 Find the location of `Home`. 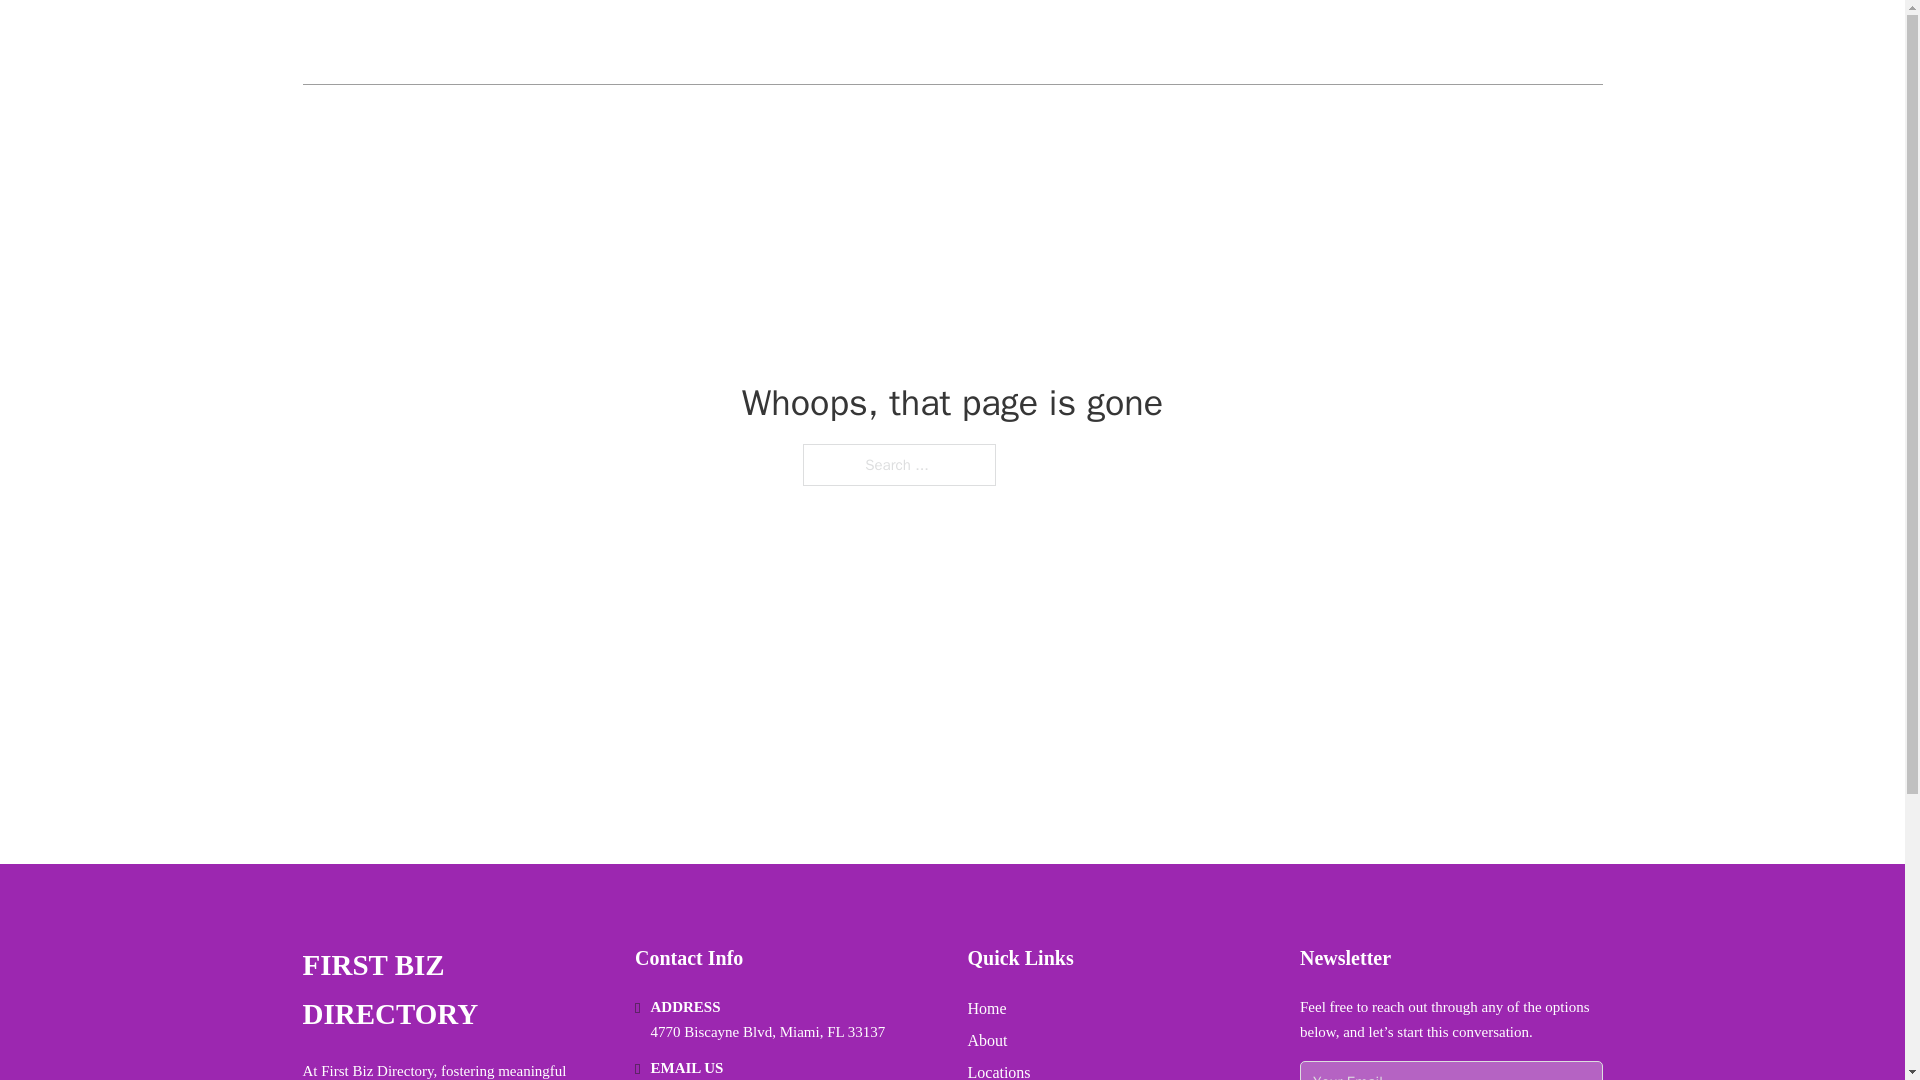

Home is located at coordinates (986, 1008).